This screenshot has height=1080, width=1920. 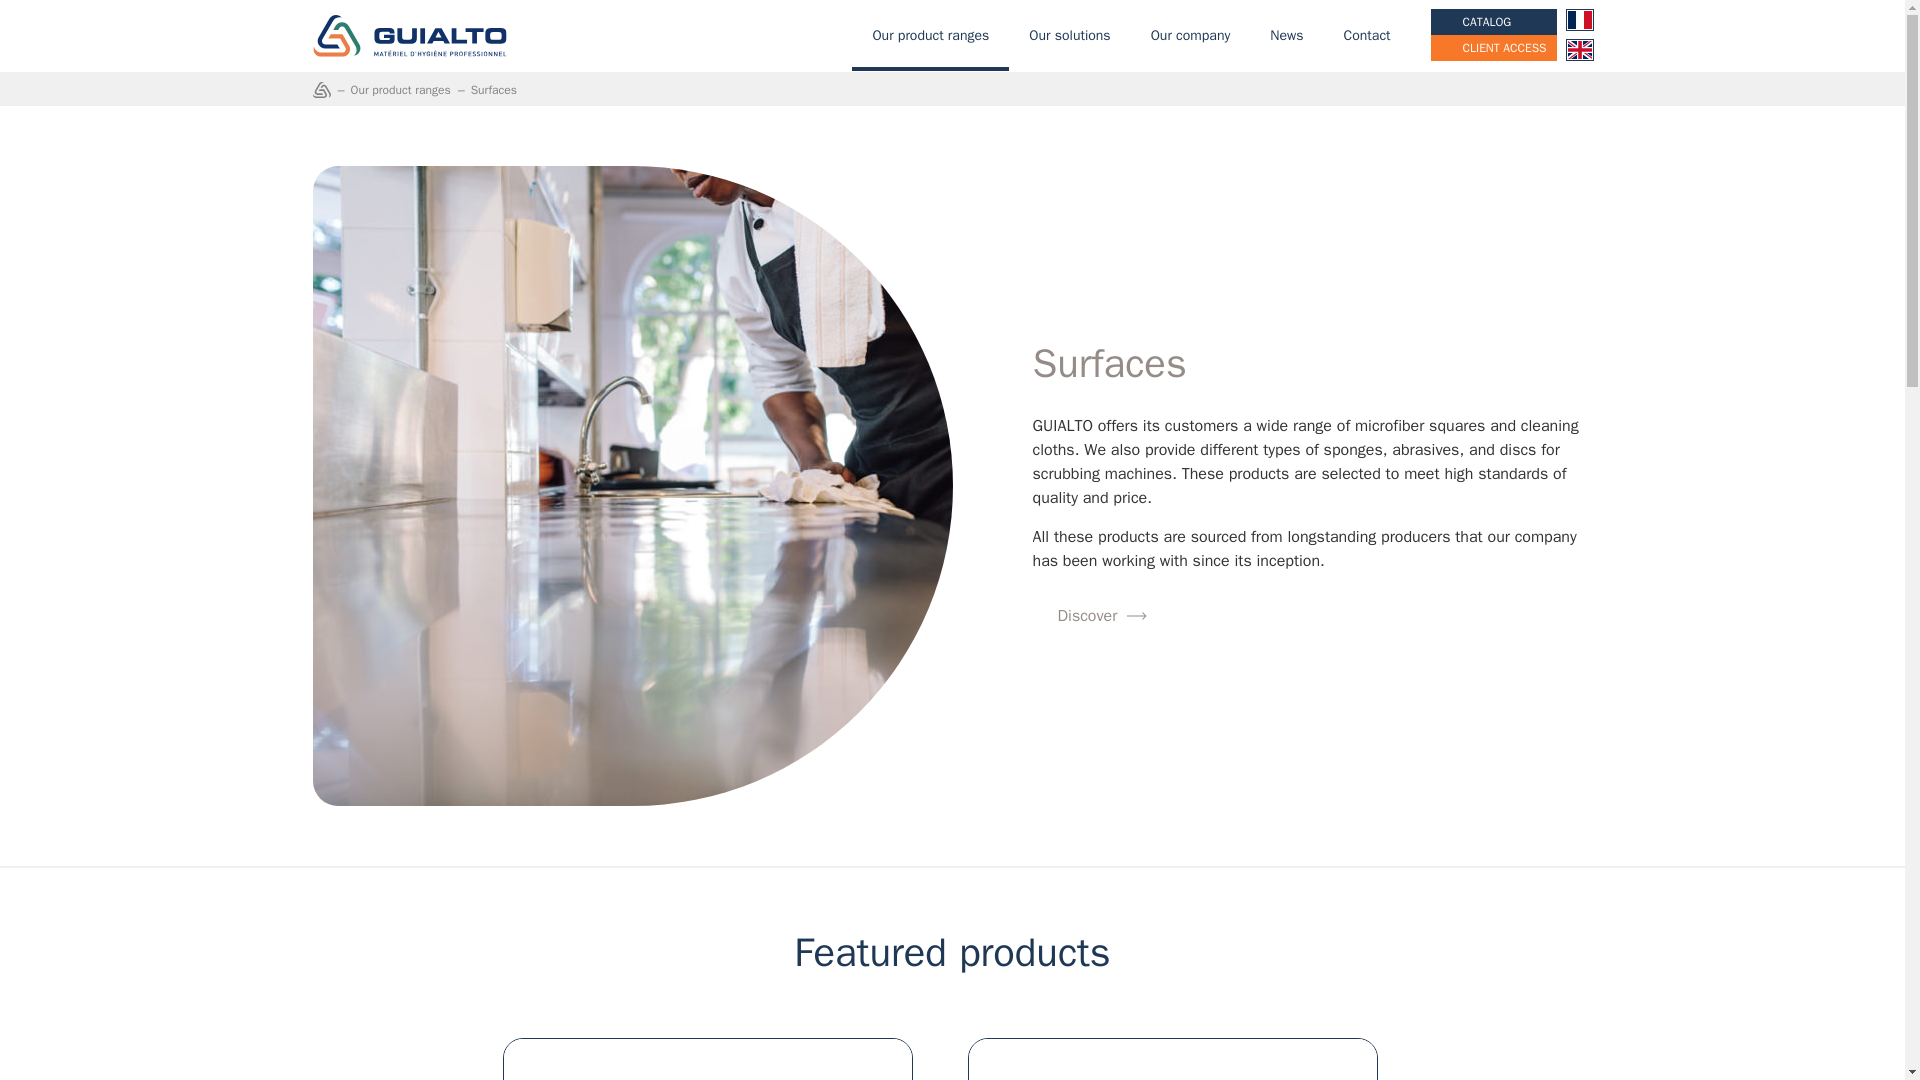 What do you see at coordinates (930, 36) in the screenshot?
I see `Our product ranges` at bounding box center [930, 36].